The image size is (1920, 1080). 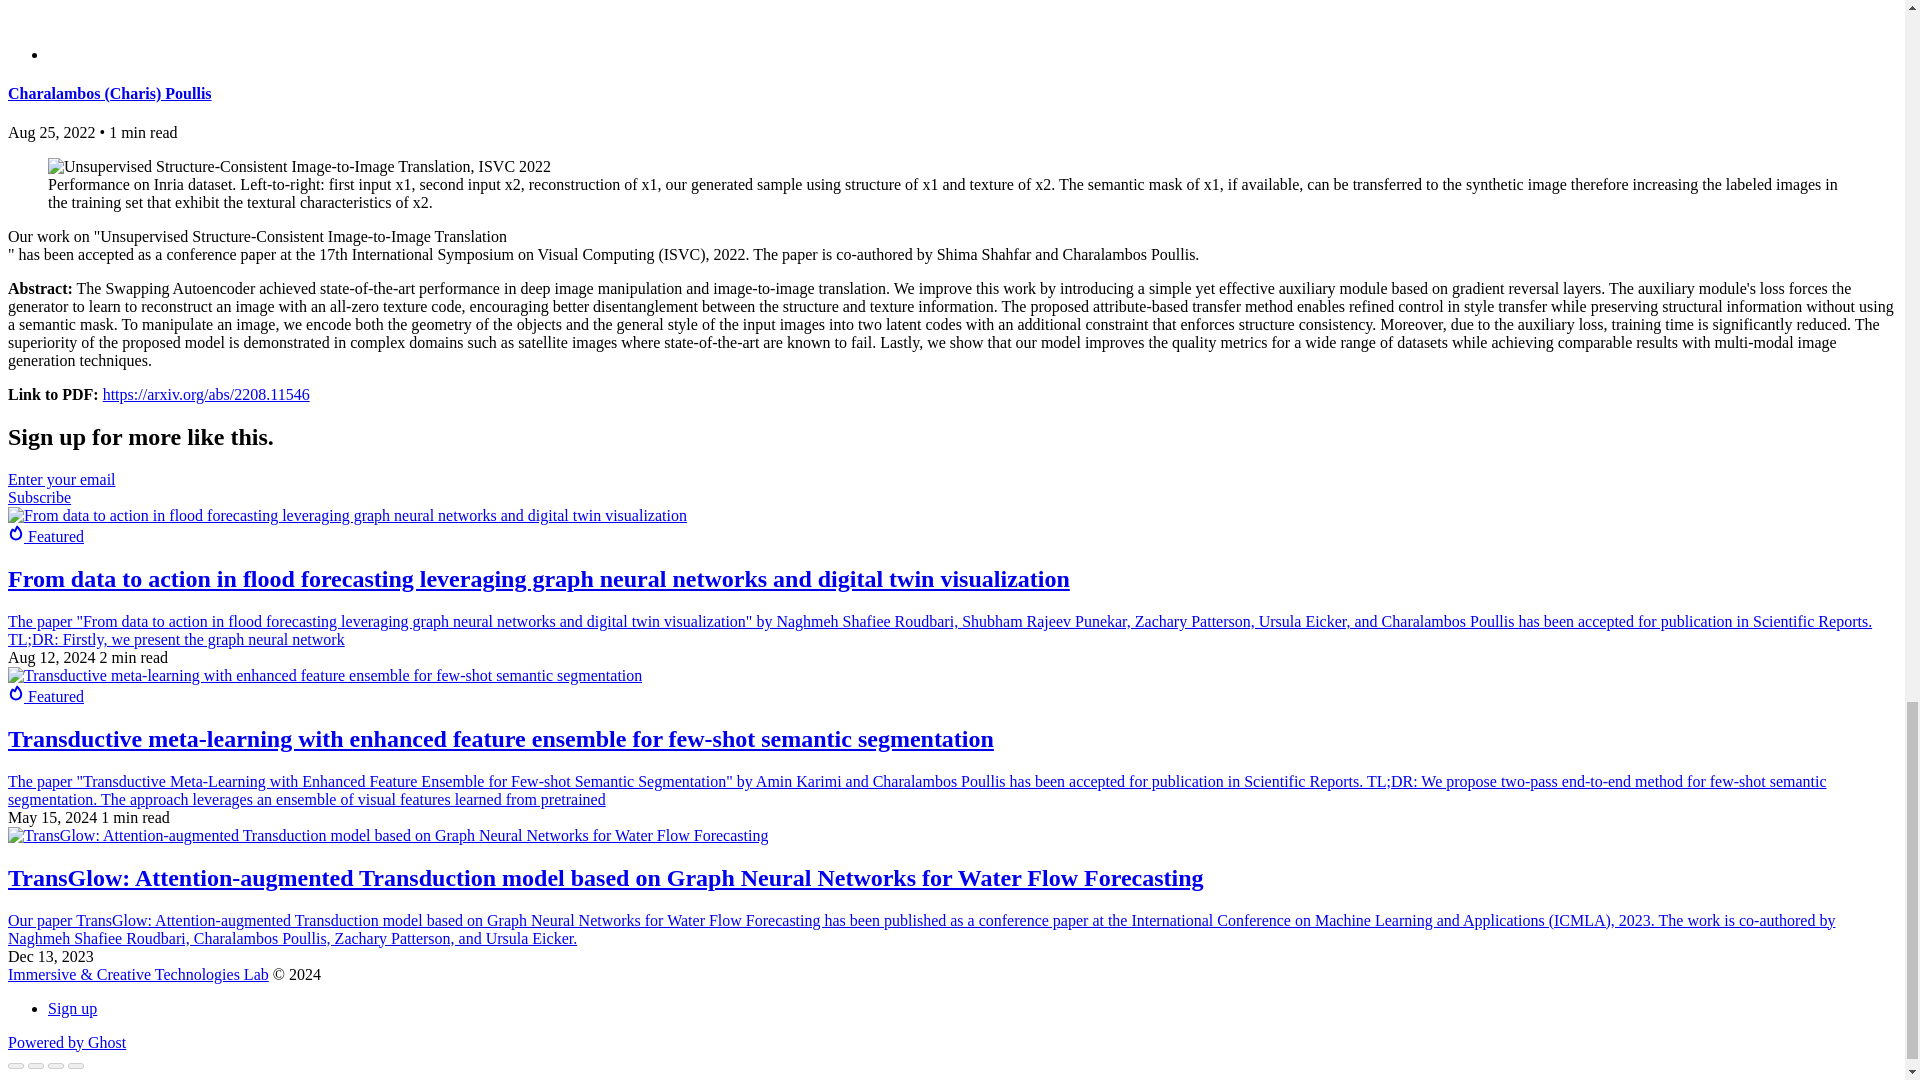 I want to click on Sign up, so click(x=72, y=1008).